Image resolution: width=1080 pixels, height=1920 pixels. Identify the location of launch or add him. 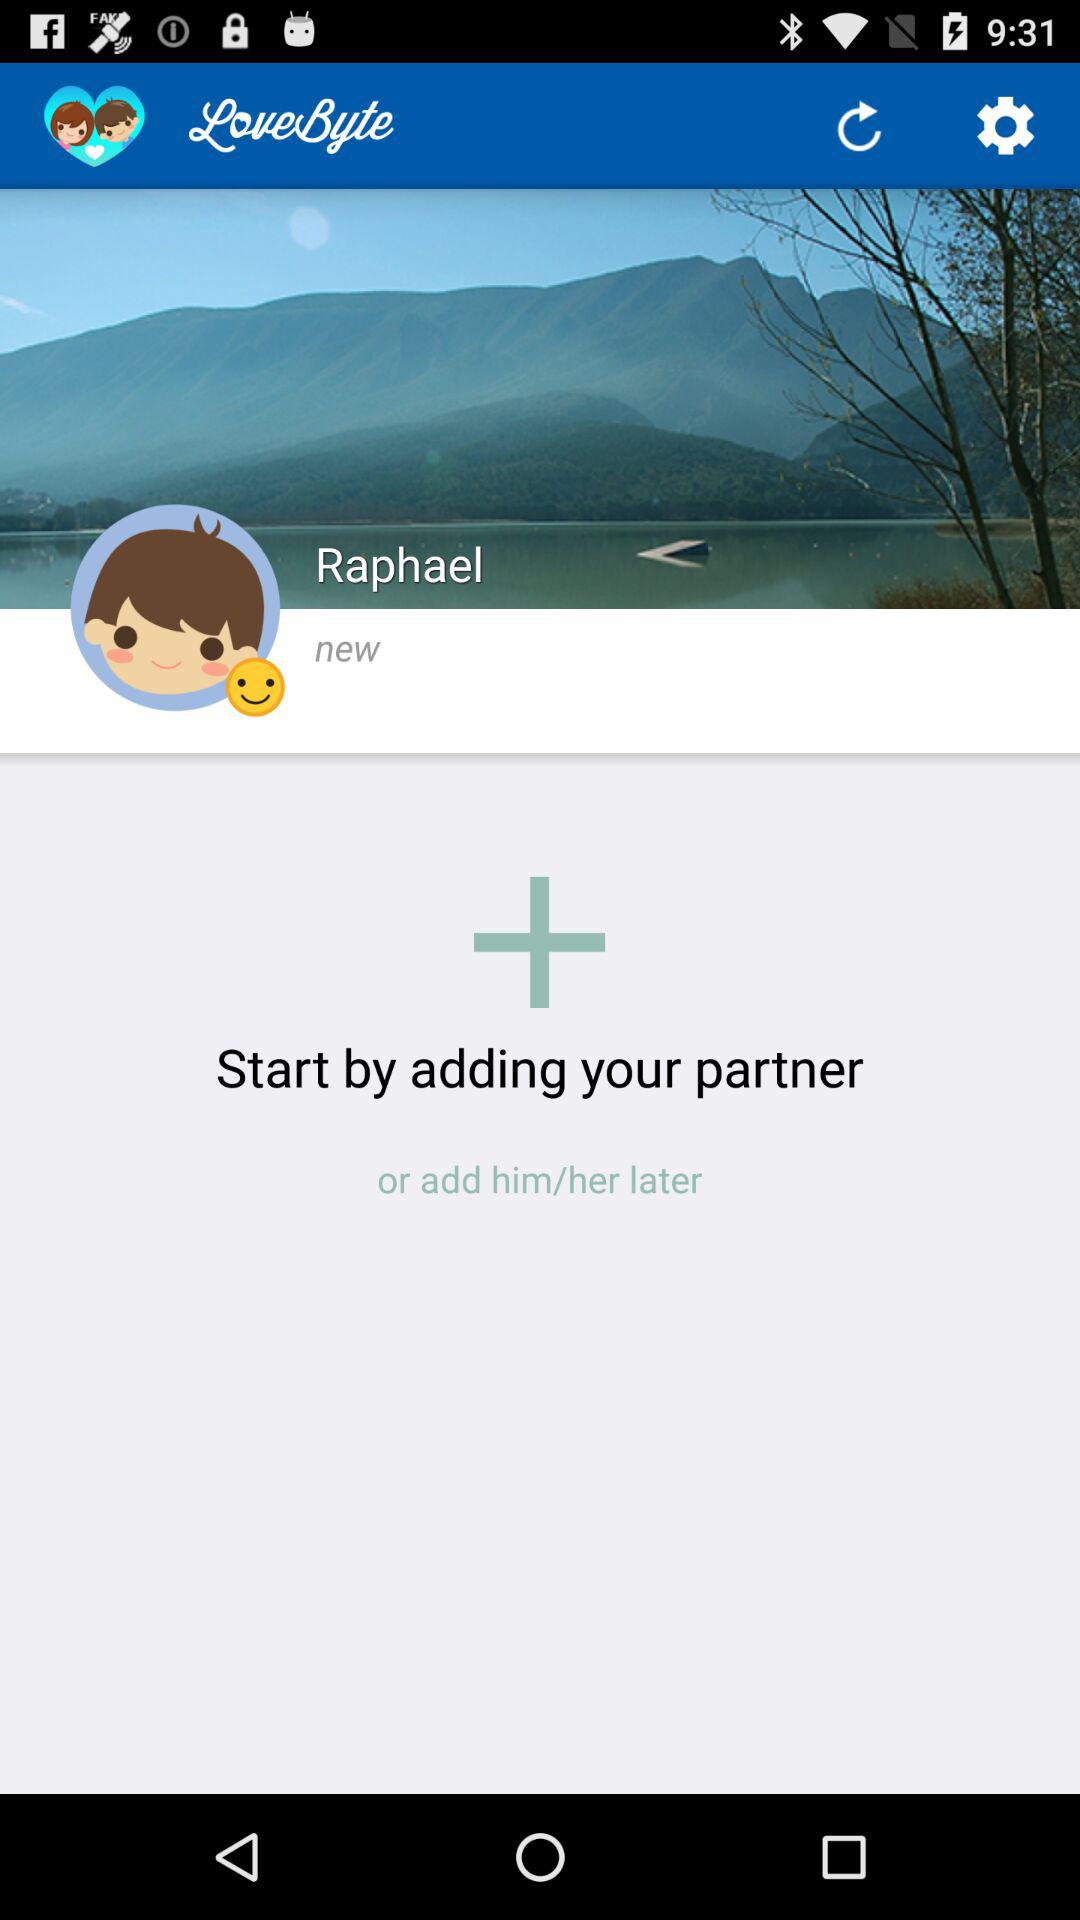
(540, 1178).